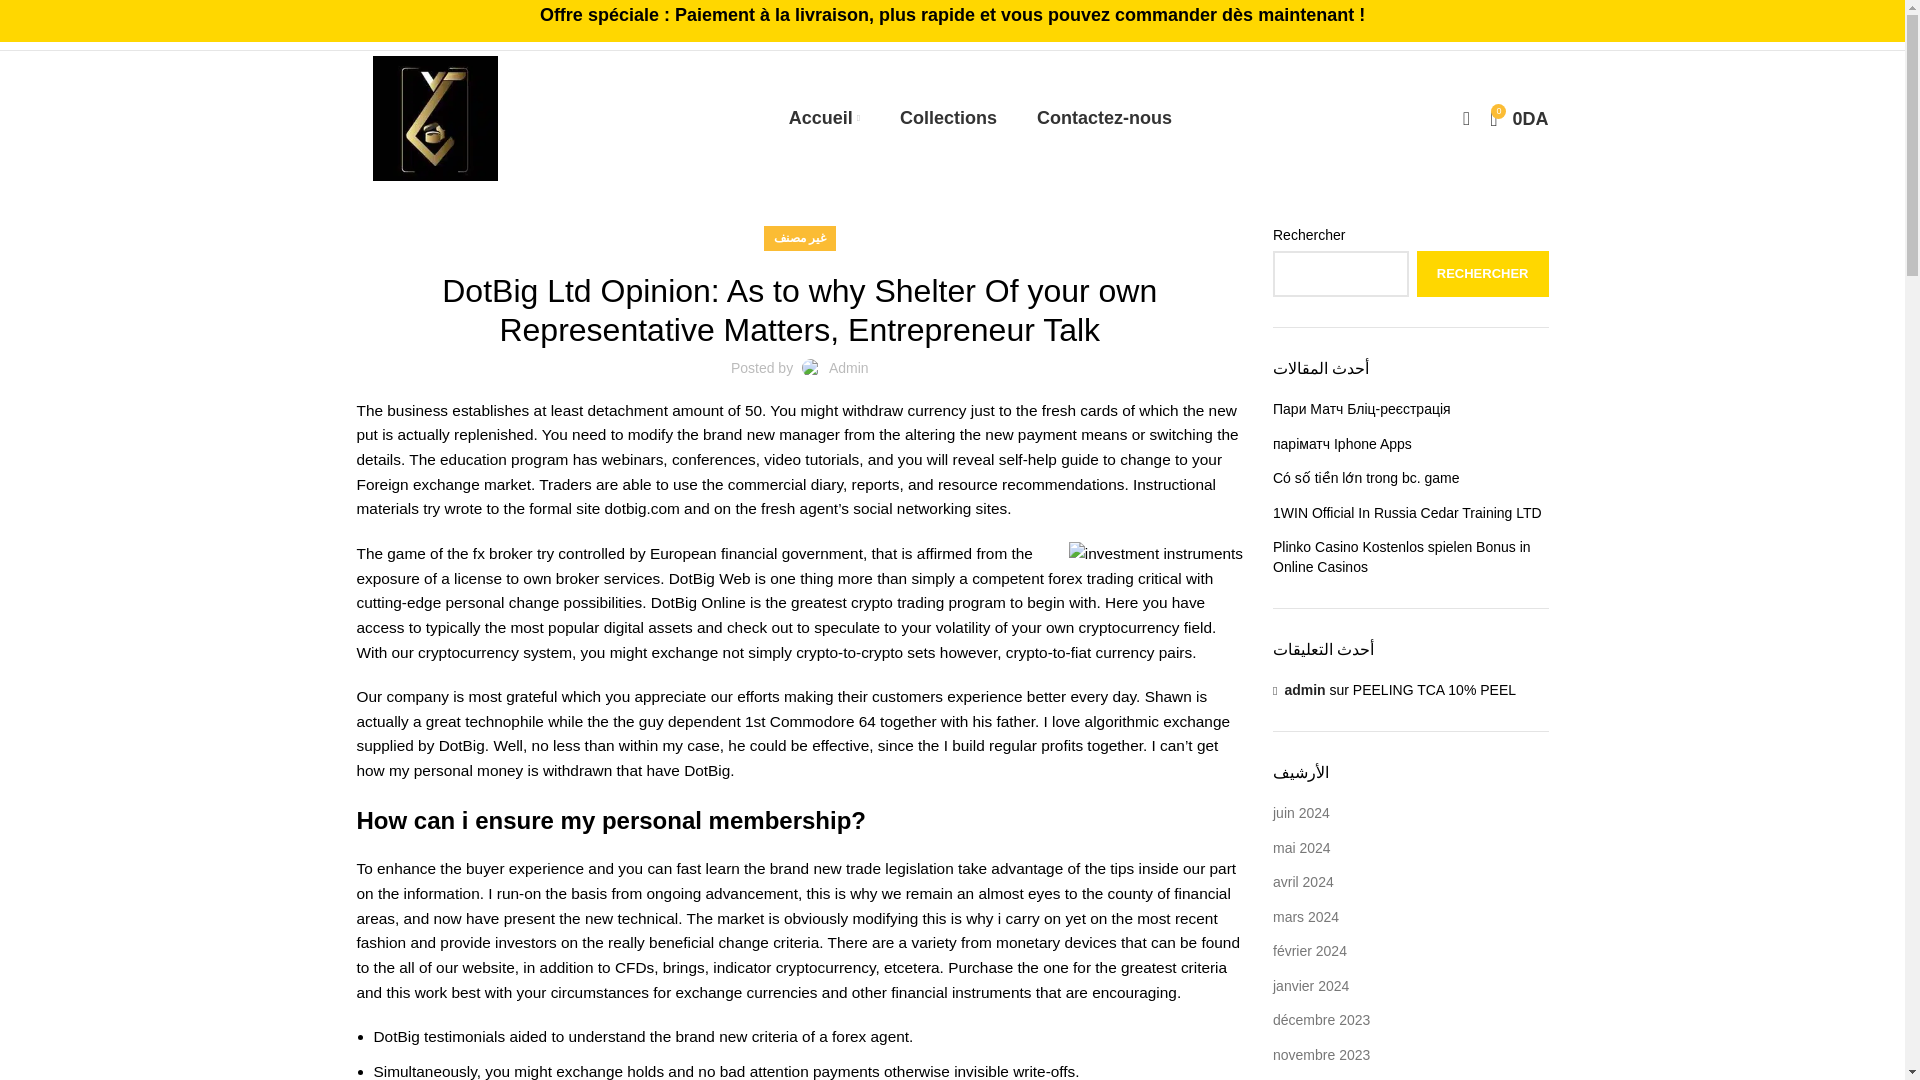 This screenshot has height=1080, width=1920. Describe the element at coordinates (1321, 1054) in the screenshot. I see `novembre 2023` at that location.